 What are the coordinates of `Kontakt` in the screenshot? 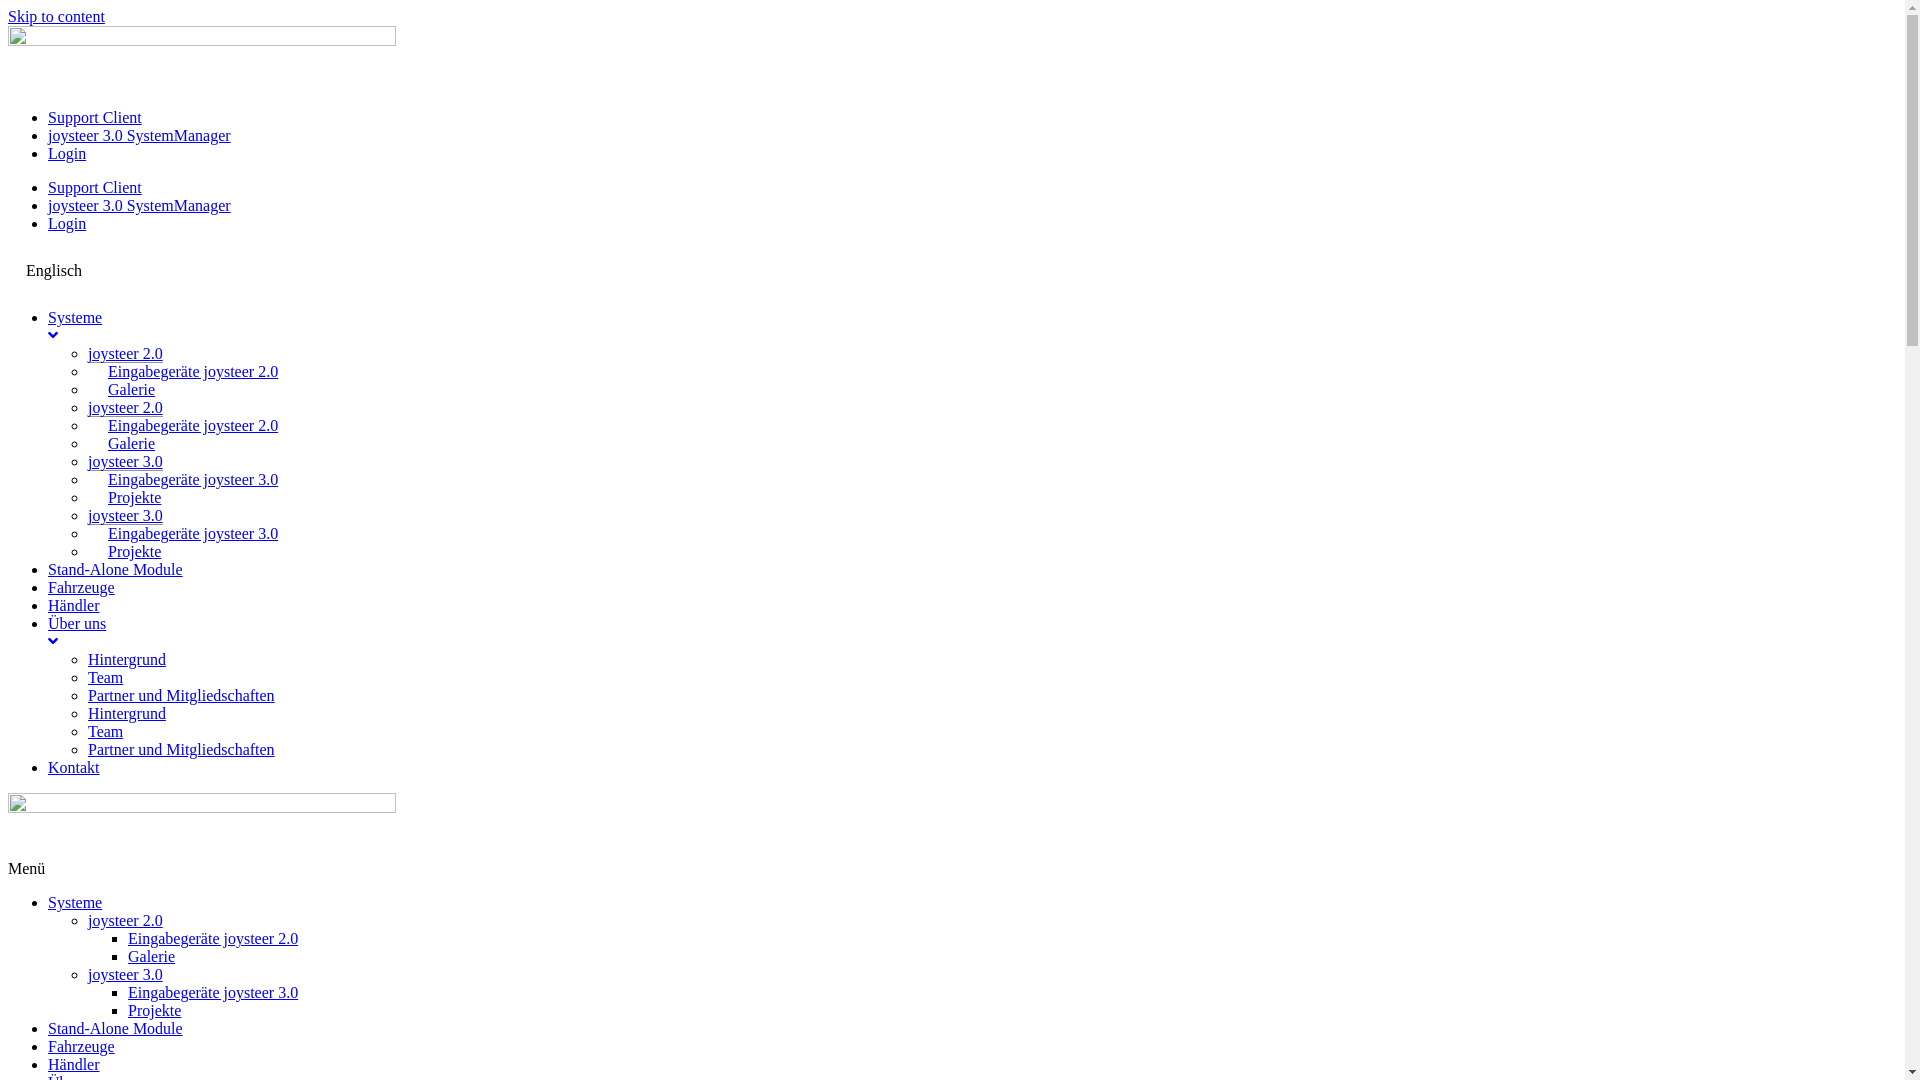 It's located at (972, 768).